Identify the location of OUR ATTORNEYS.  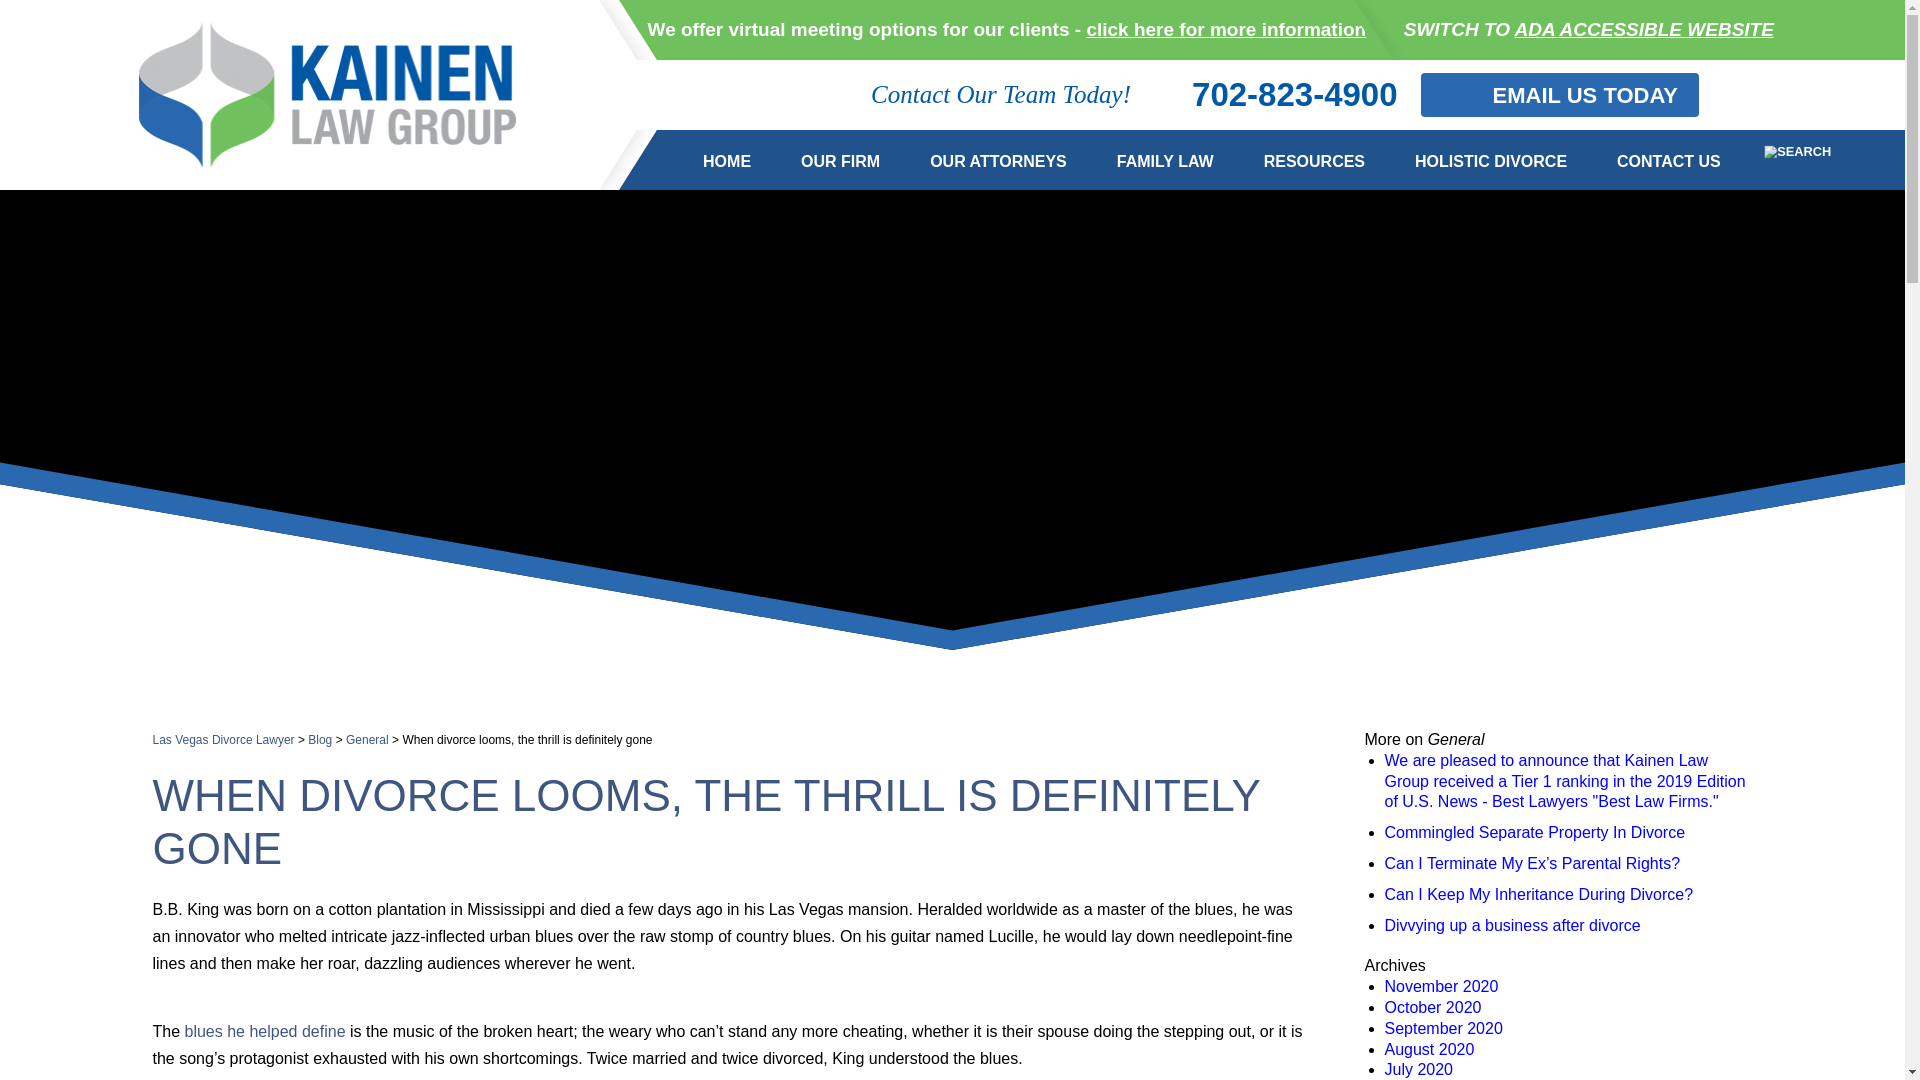
(998, 160).